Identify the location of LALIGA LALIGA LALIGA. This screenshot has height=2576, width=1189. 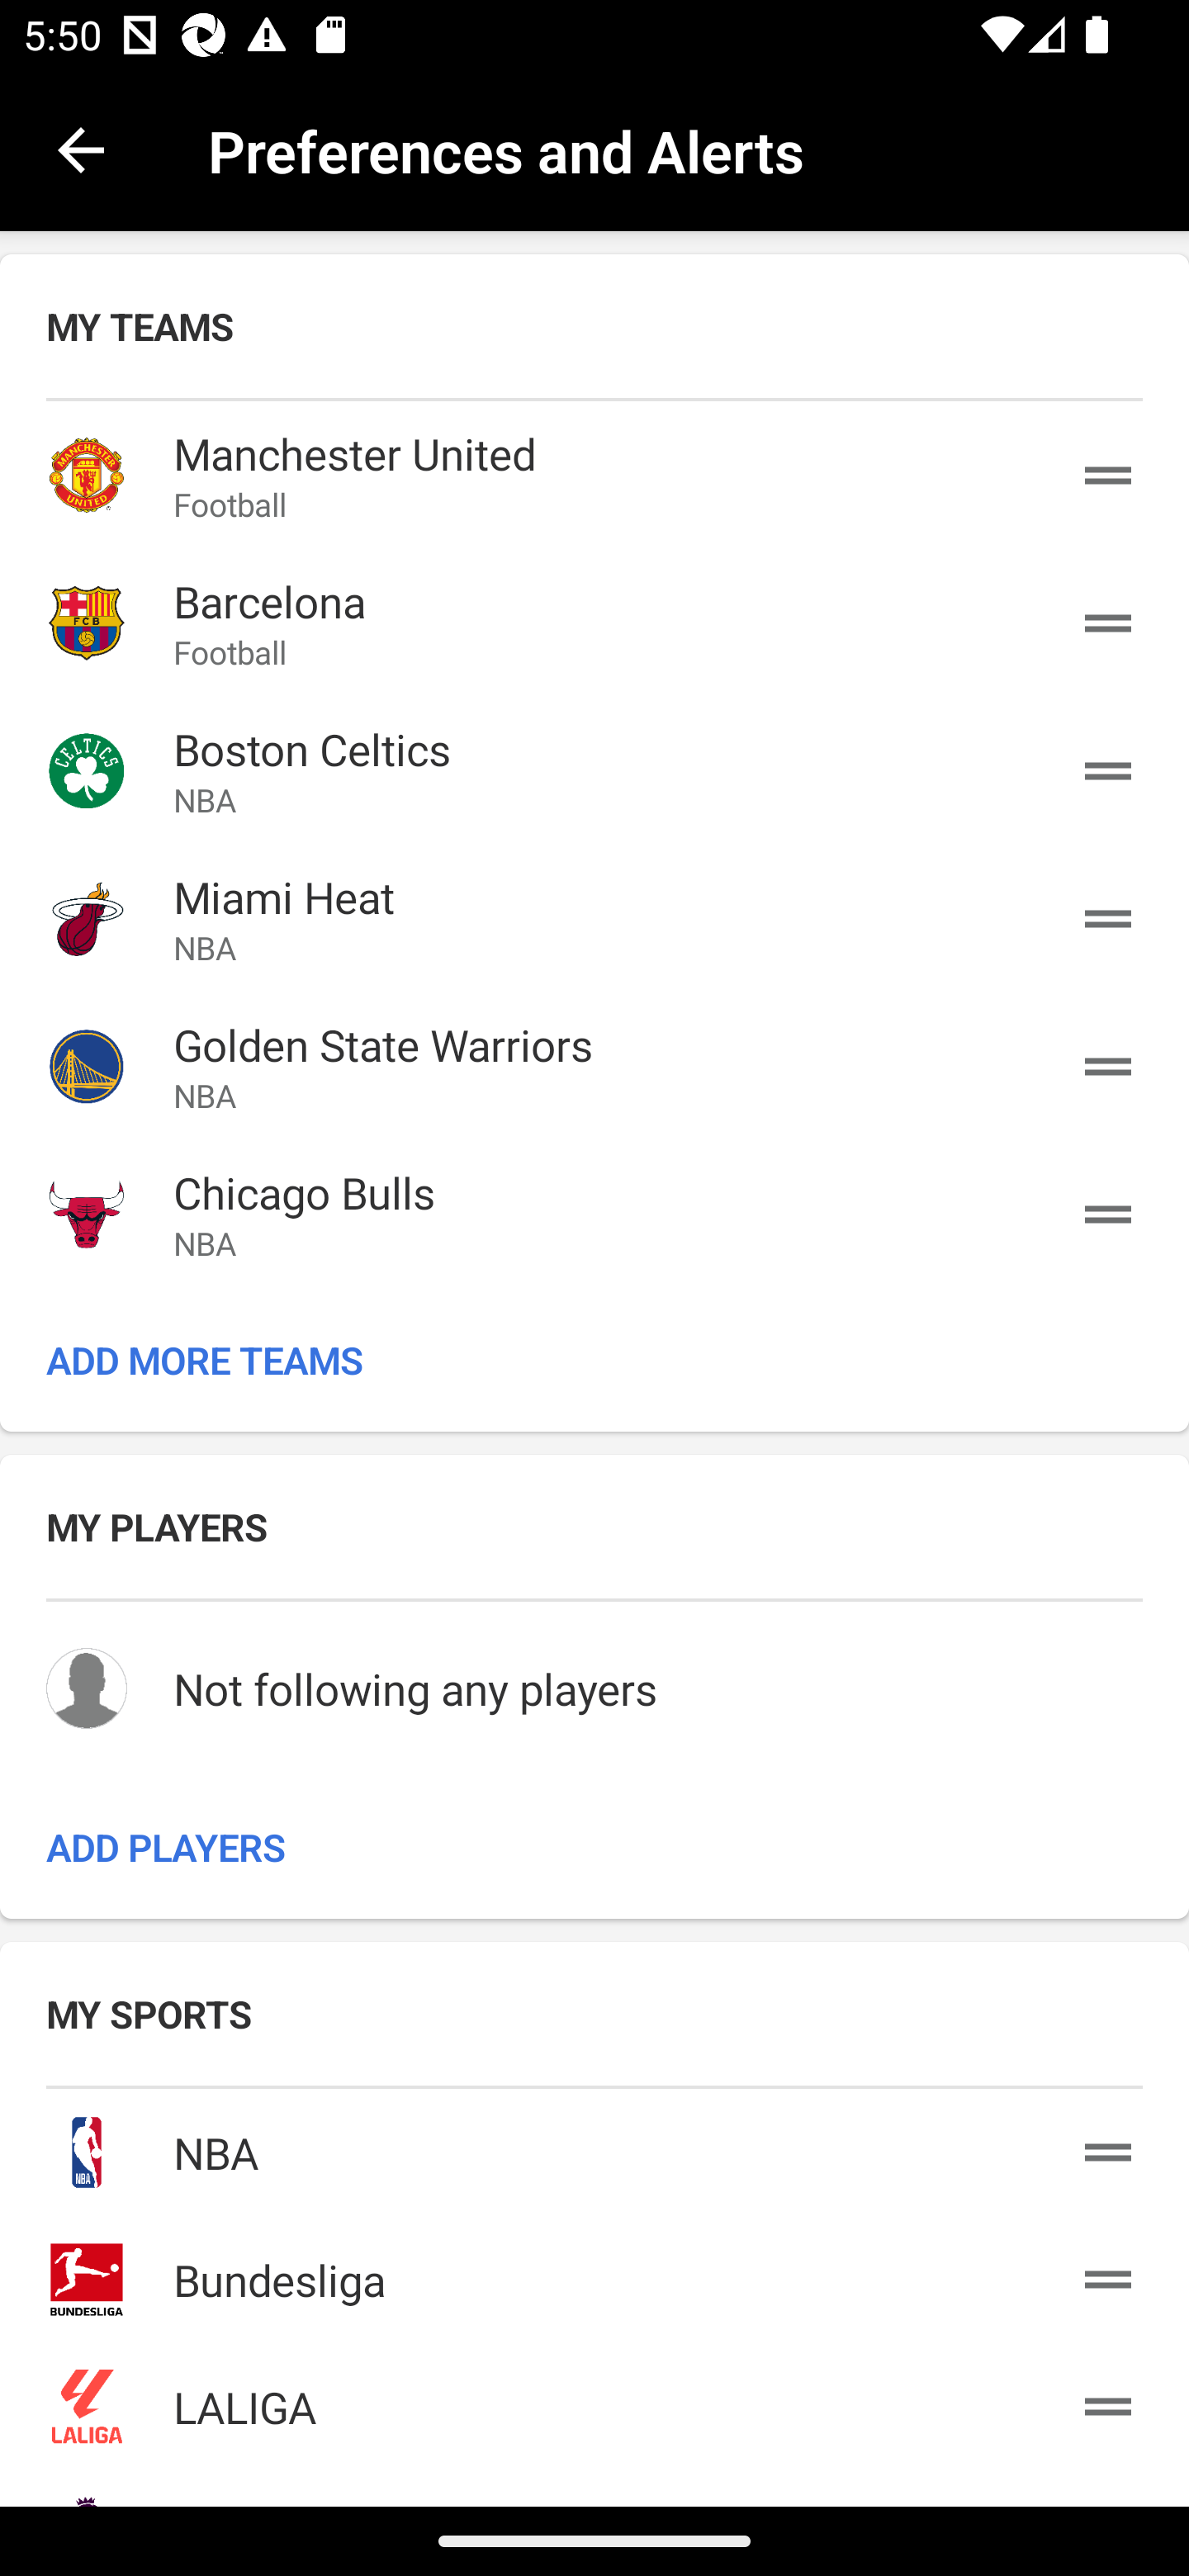
(594, 2400).